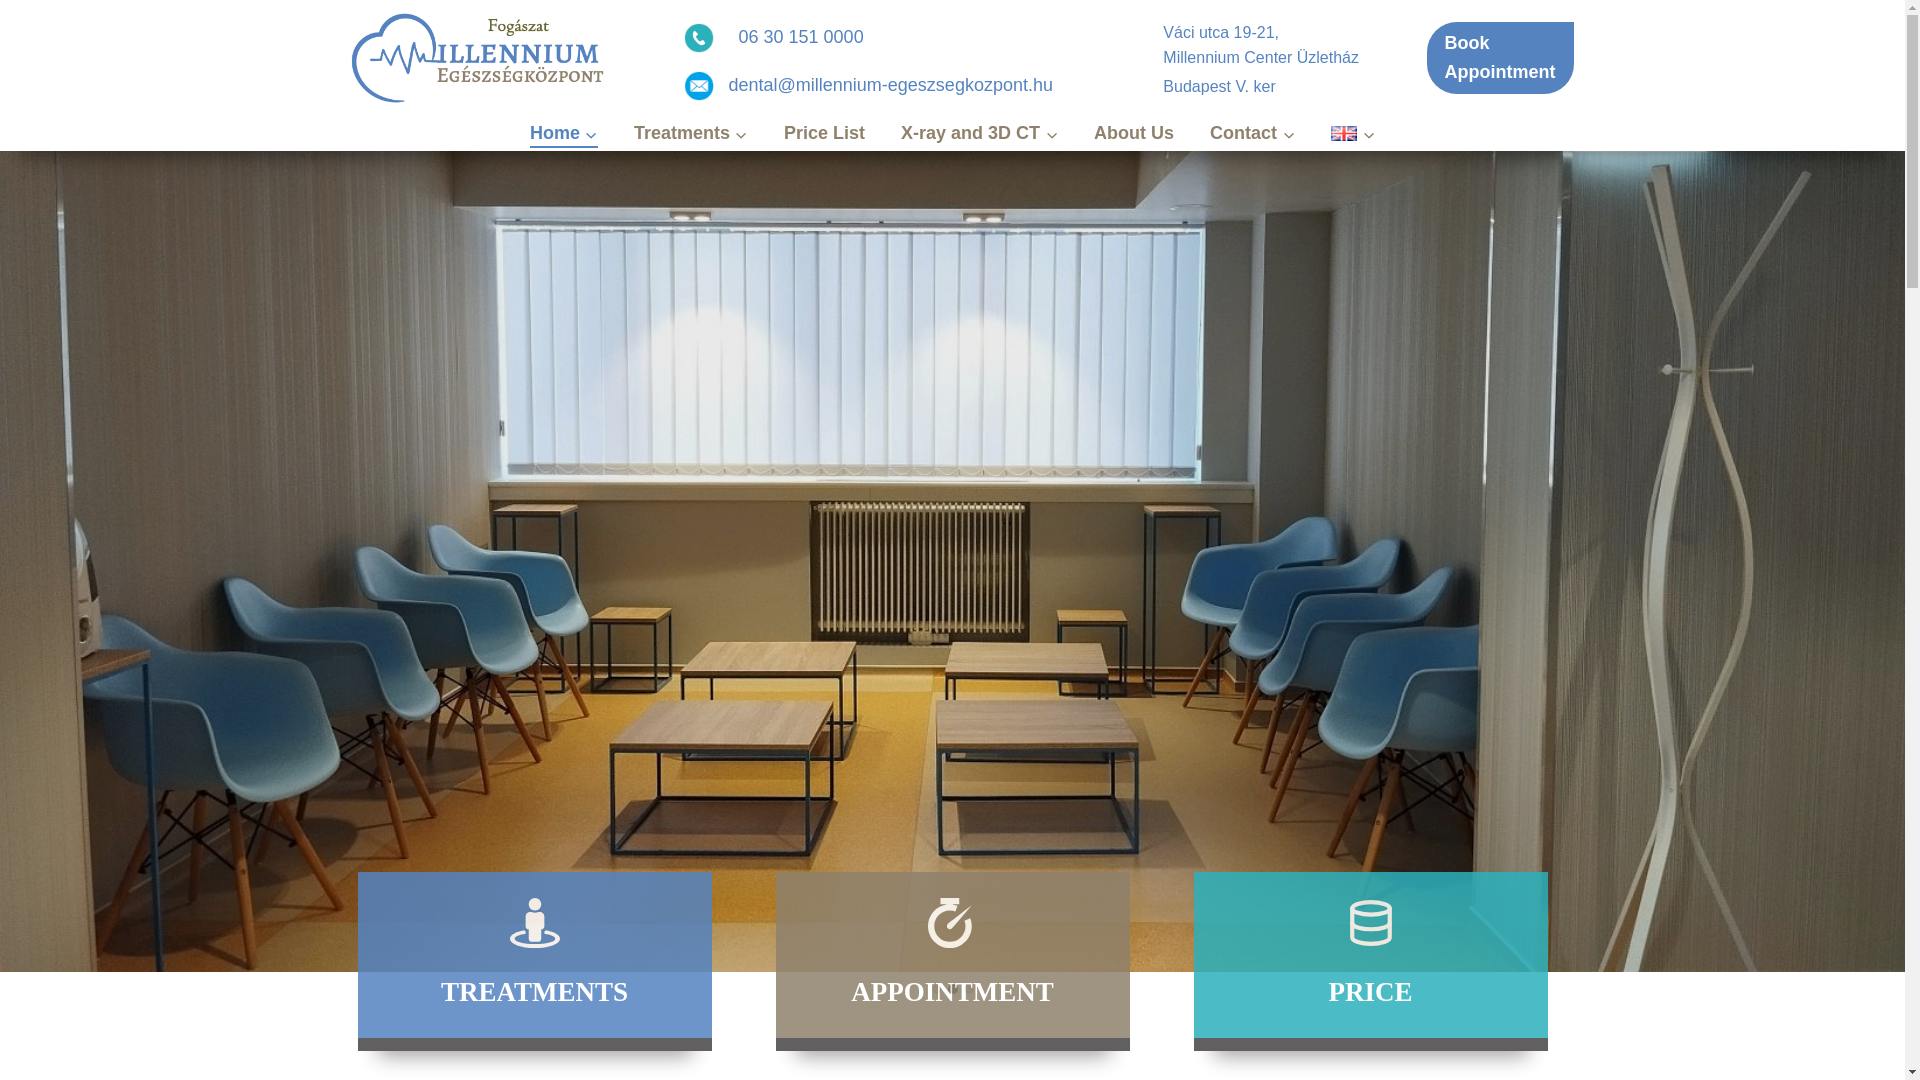 This screenshot has height=1080, width=1920. Describe the element at coordinates (1134, 132) in the screenshot. I see `About Us` at that location.